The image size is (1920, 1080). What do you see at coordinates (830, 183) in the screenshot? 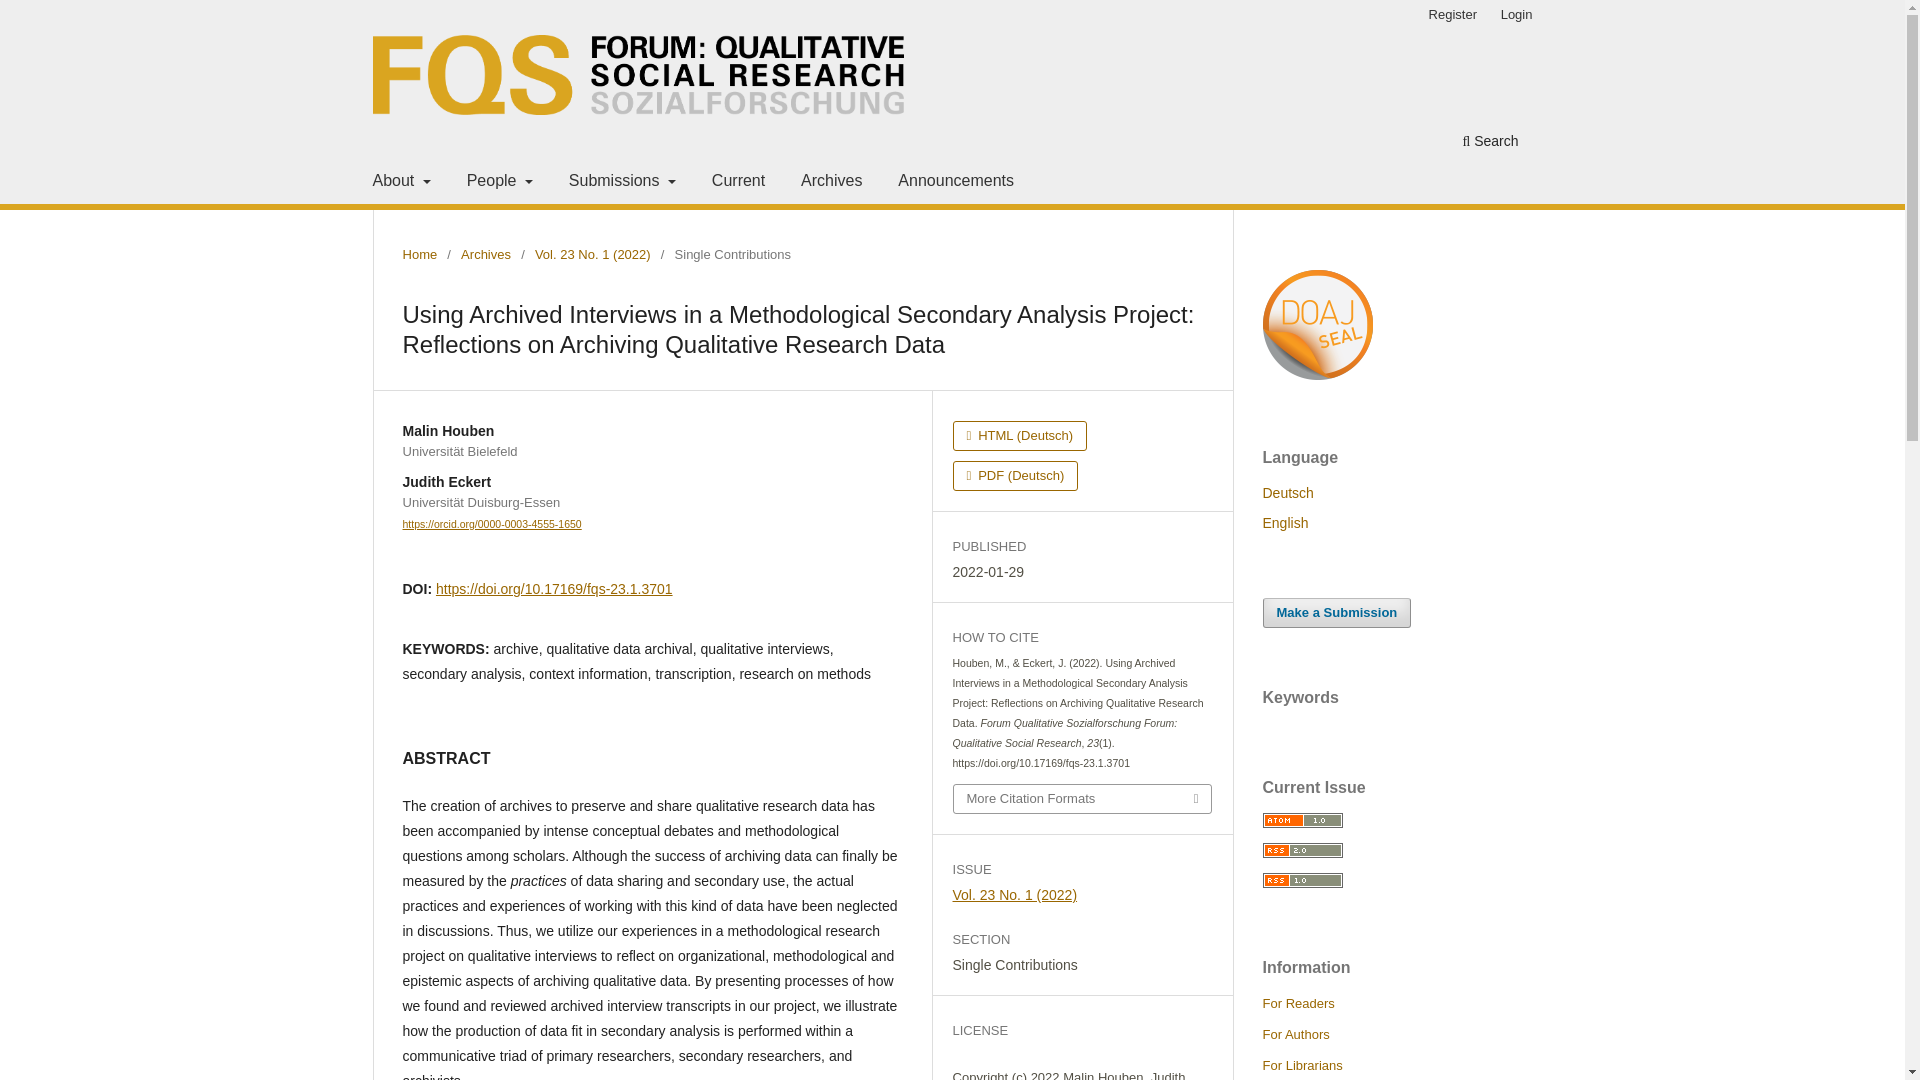
I see `Archives` at bounding box center [830, 183].